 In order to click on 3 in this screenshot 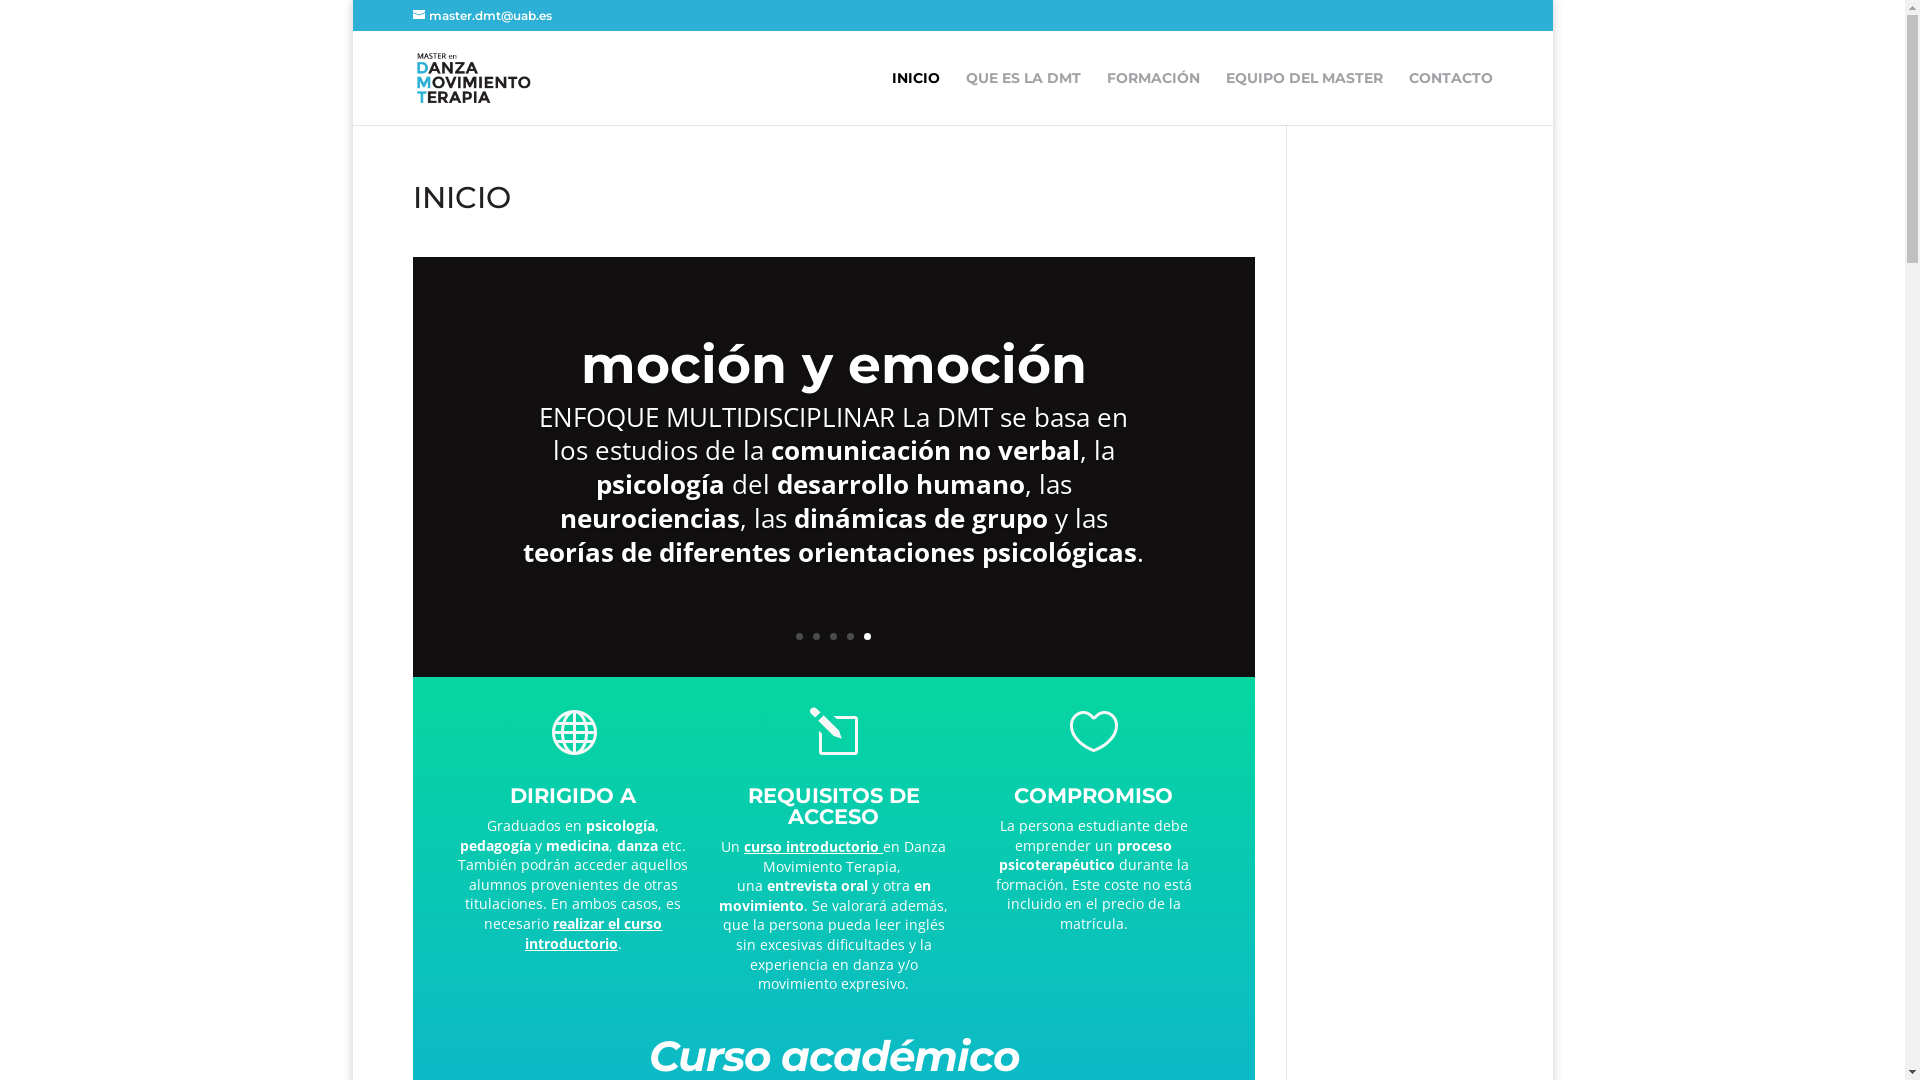, I will do `click(834, 636)`.